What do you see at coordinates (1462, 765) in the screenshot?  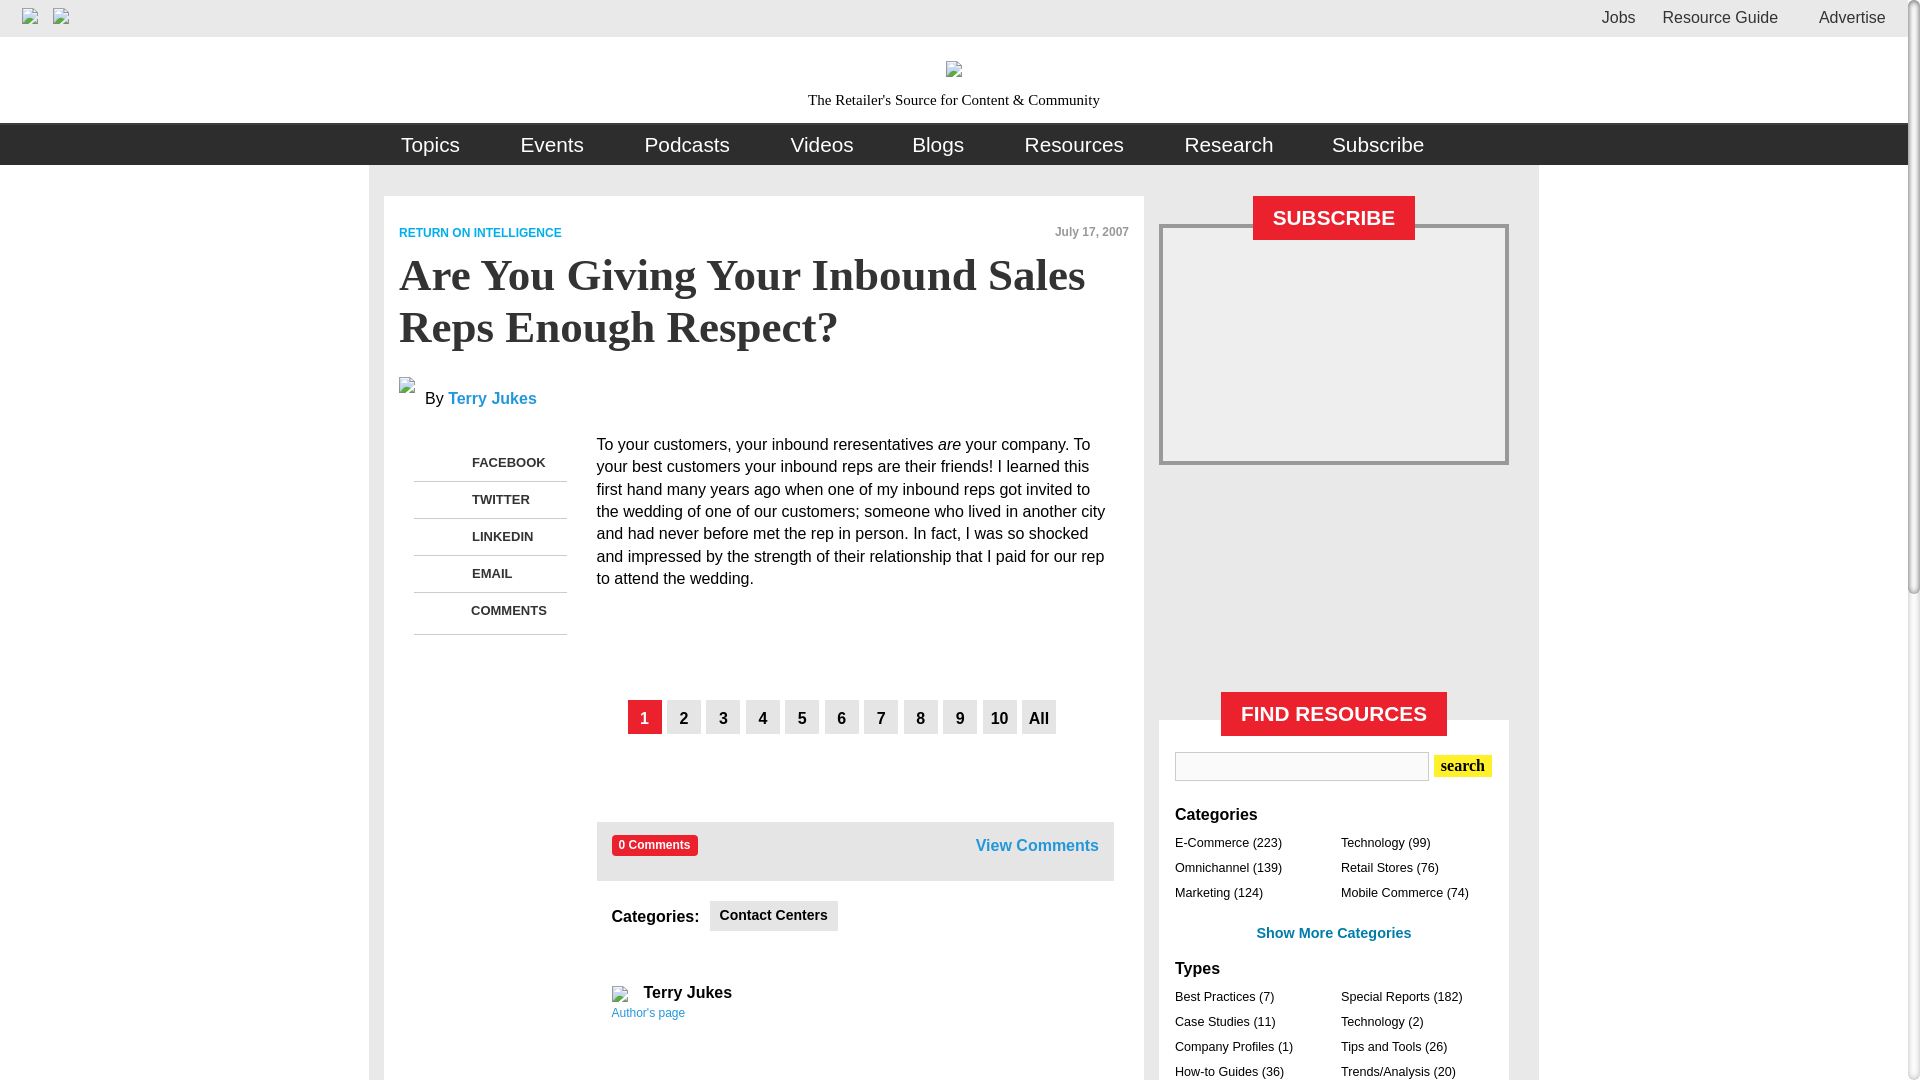 I see `search` at bounding box center [1462, 765].